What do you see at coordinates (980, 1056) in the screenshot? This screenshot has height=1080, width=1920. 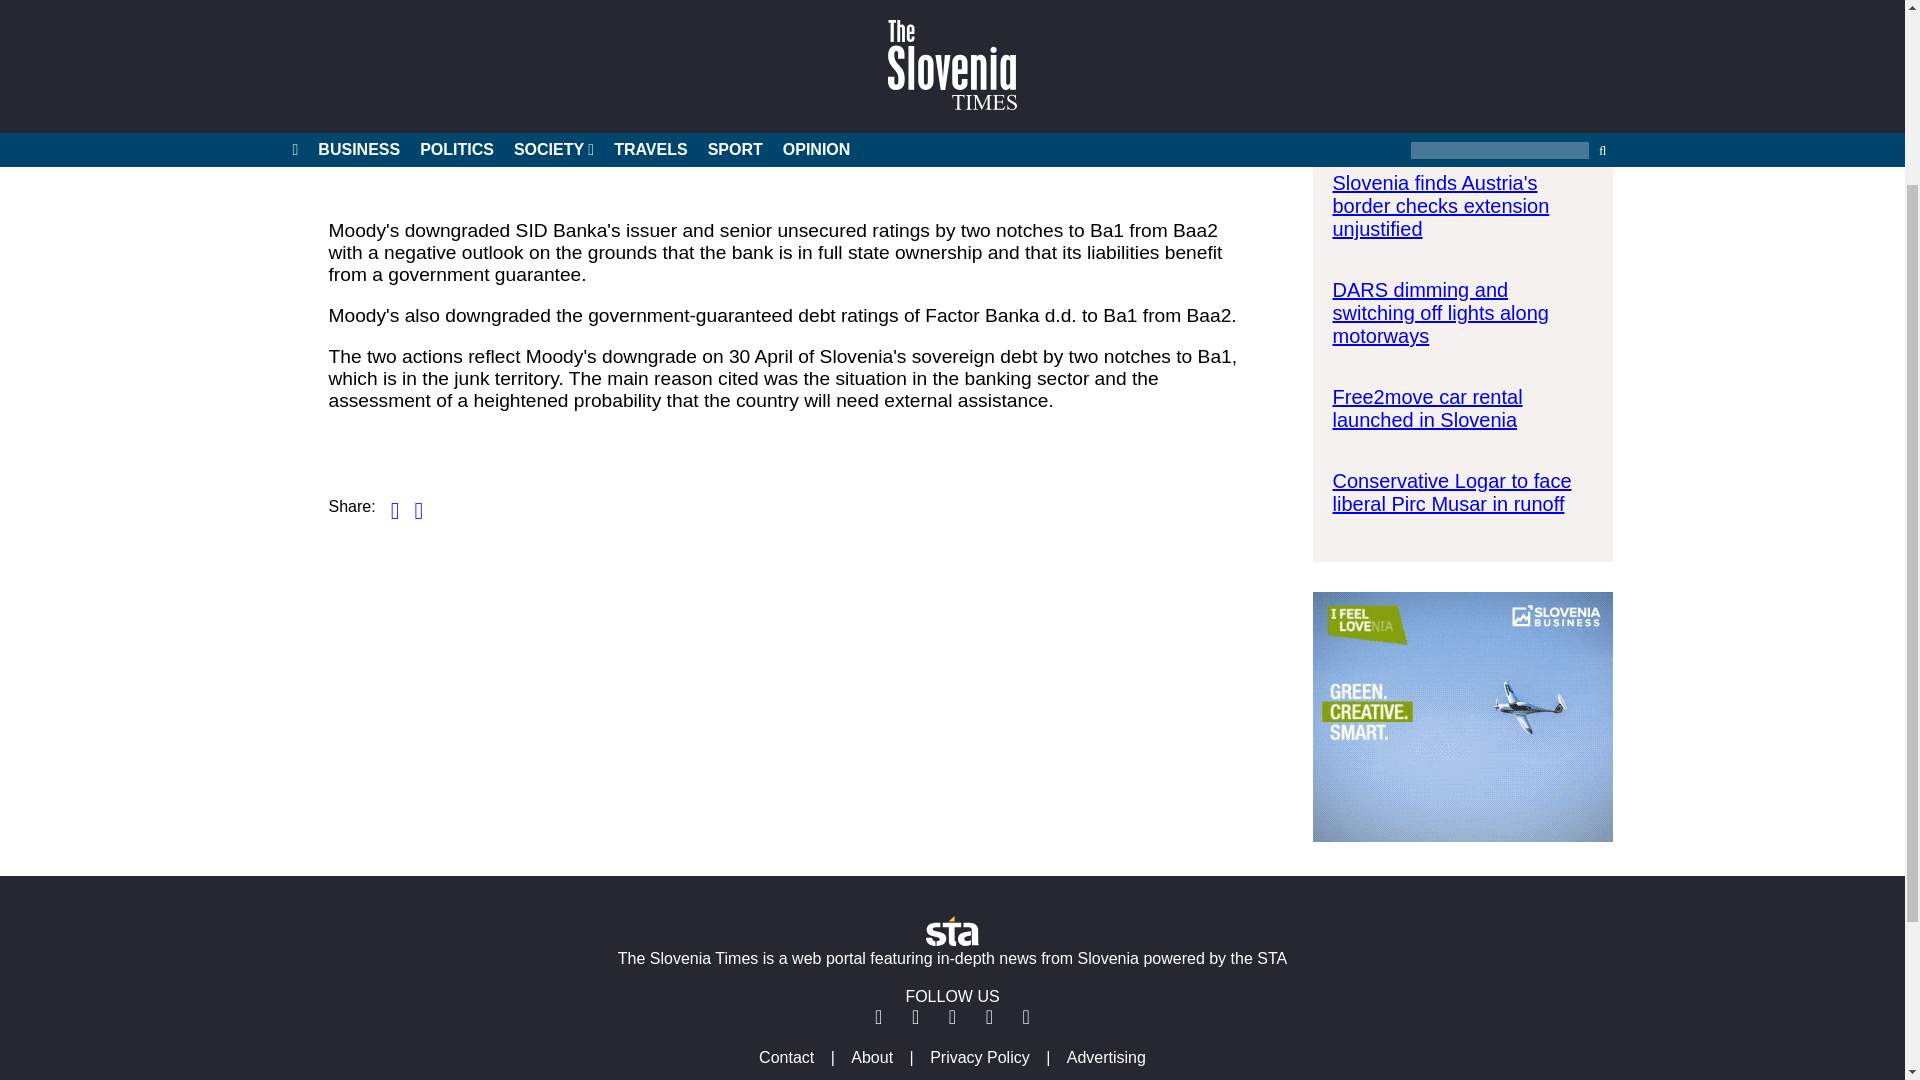 I see `Privacy Policy` at bounding box center [980, 1056].